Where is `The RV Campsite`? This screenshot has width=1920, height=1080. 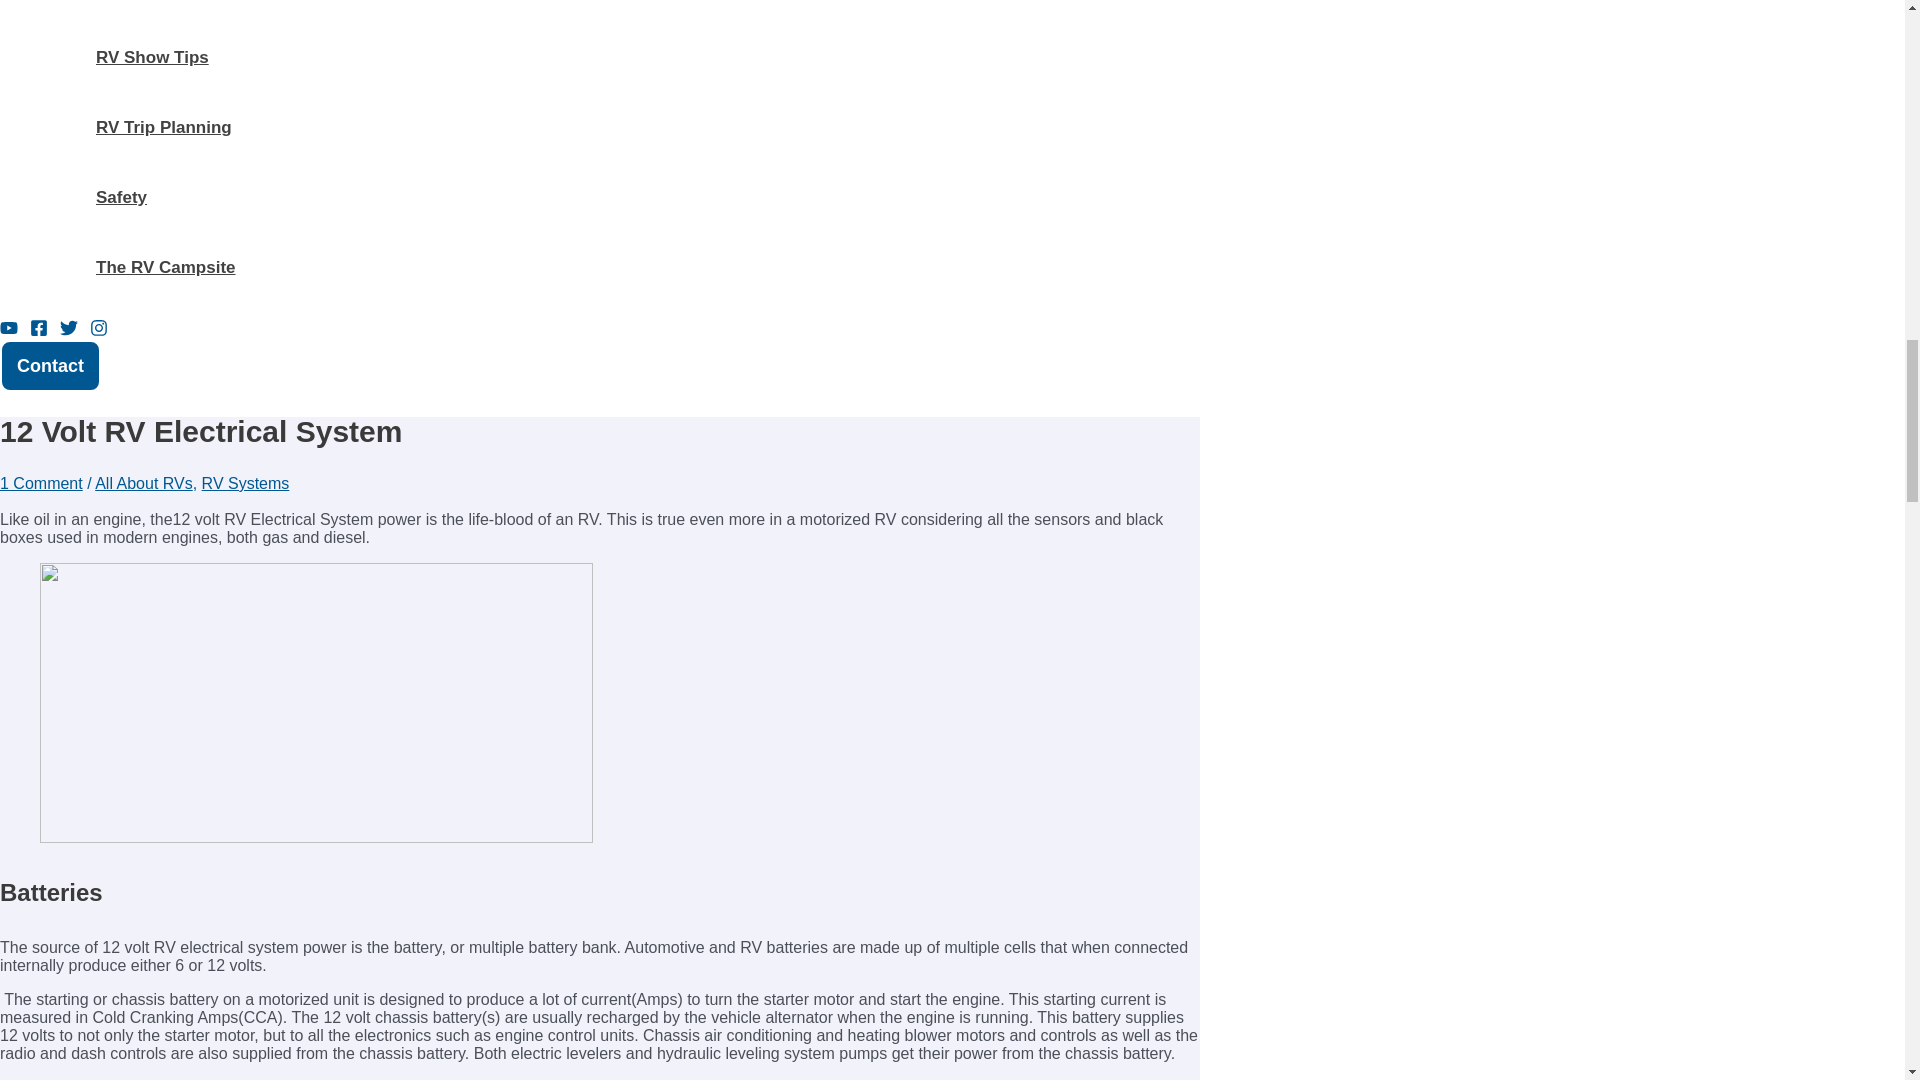
The RV Campsite is located at coordinates (221, 268).